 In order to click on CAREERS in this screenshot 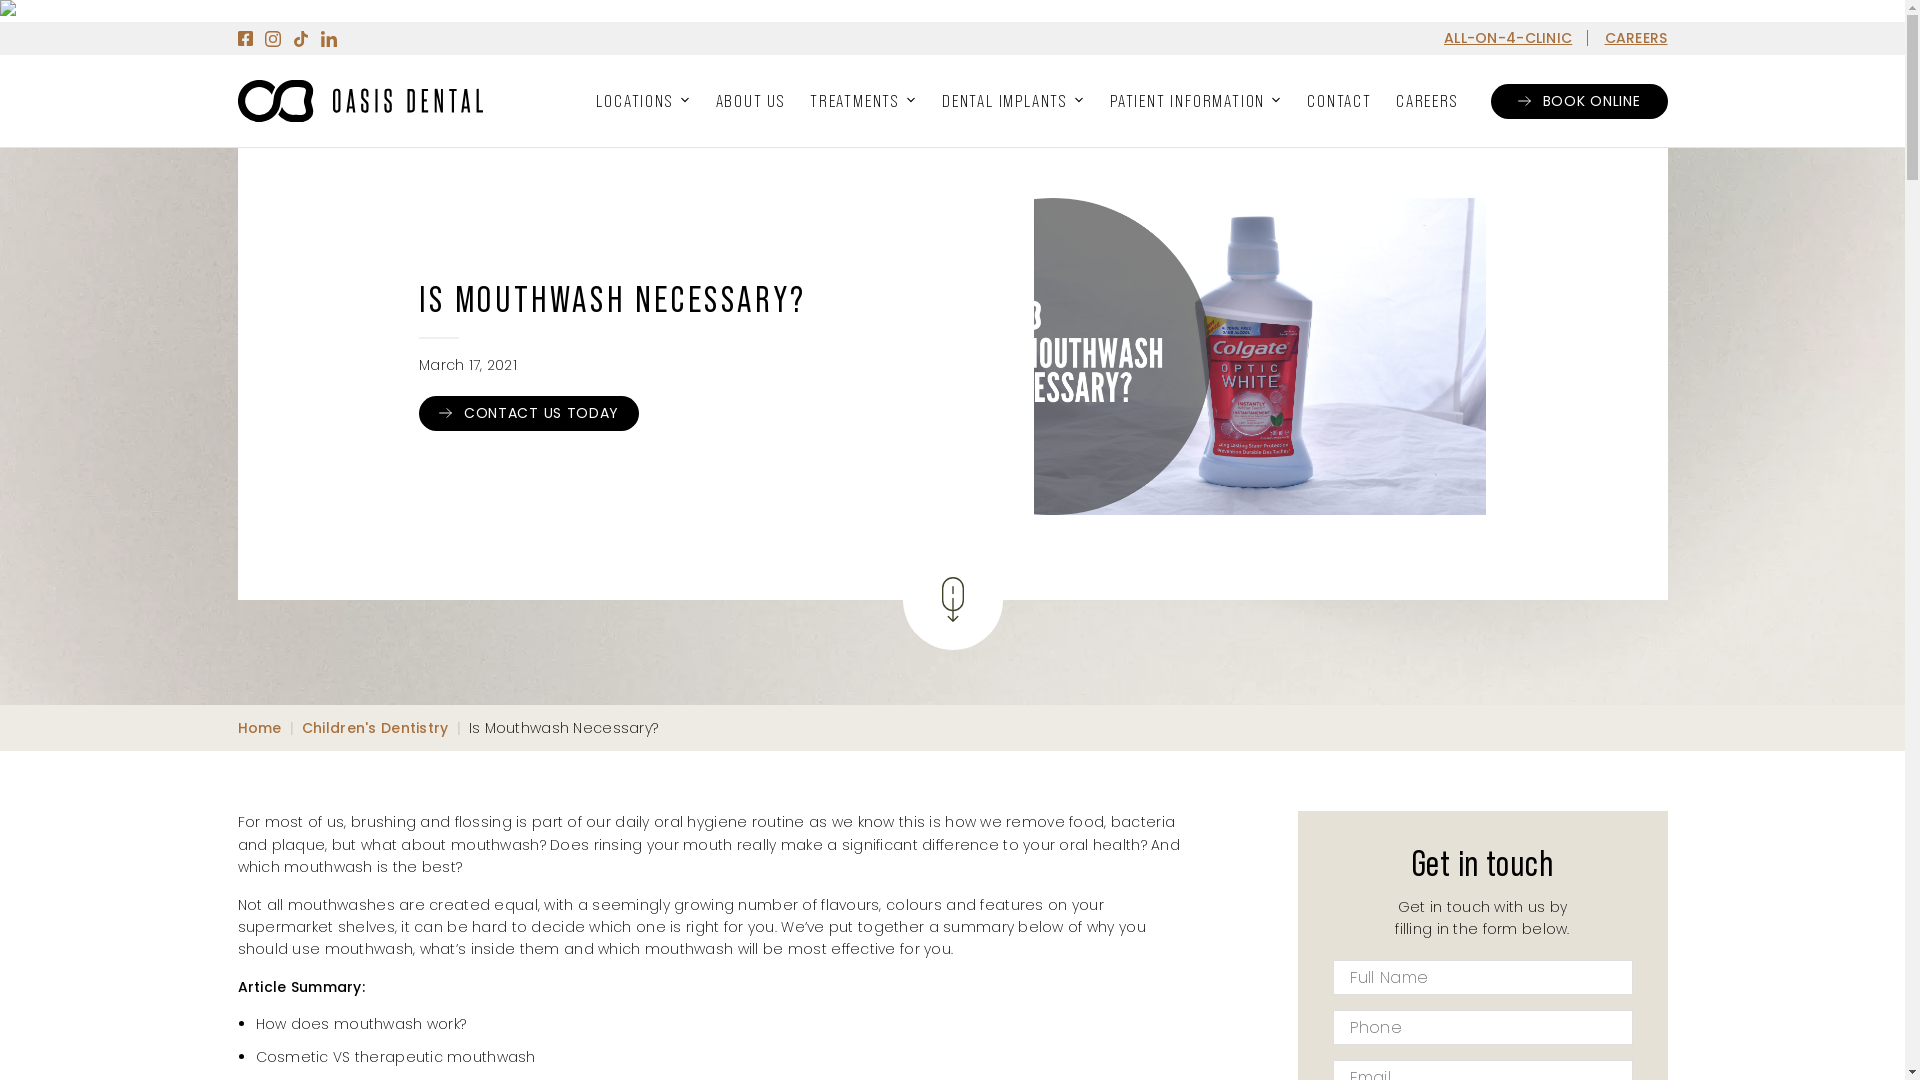, I will do `click(1636, 38)`.